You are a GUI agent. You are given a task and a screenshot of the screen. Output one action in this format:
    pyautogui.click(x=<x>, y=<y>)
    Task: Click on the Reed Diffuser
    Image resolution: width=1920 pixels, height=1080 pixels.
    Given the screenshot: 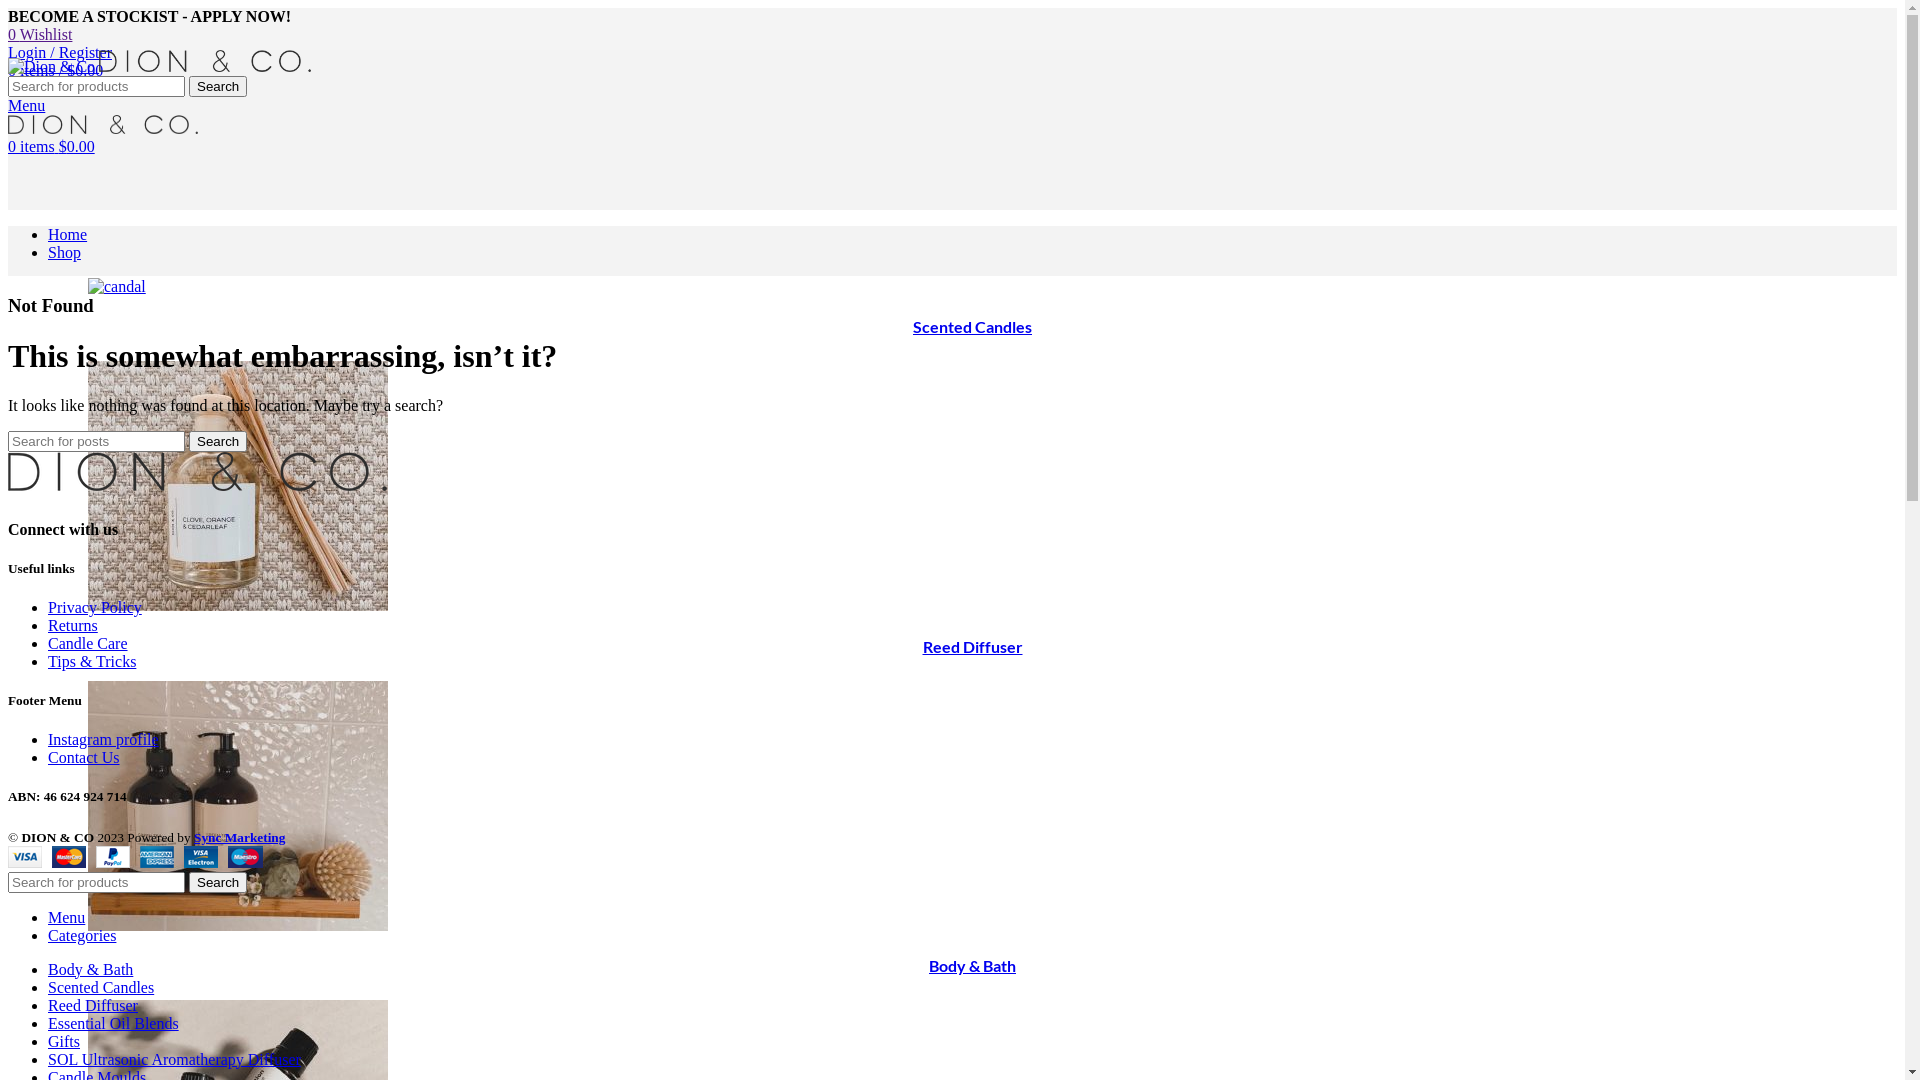 What is the action you would take?
    pyautogui.click(x=972, y=646)
    